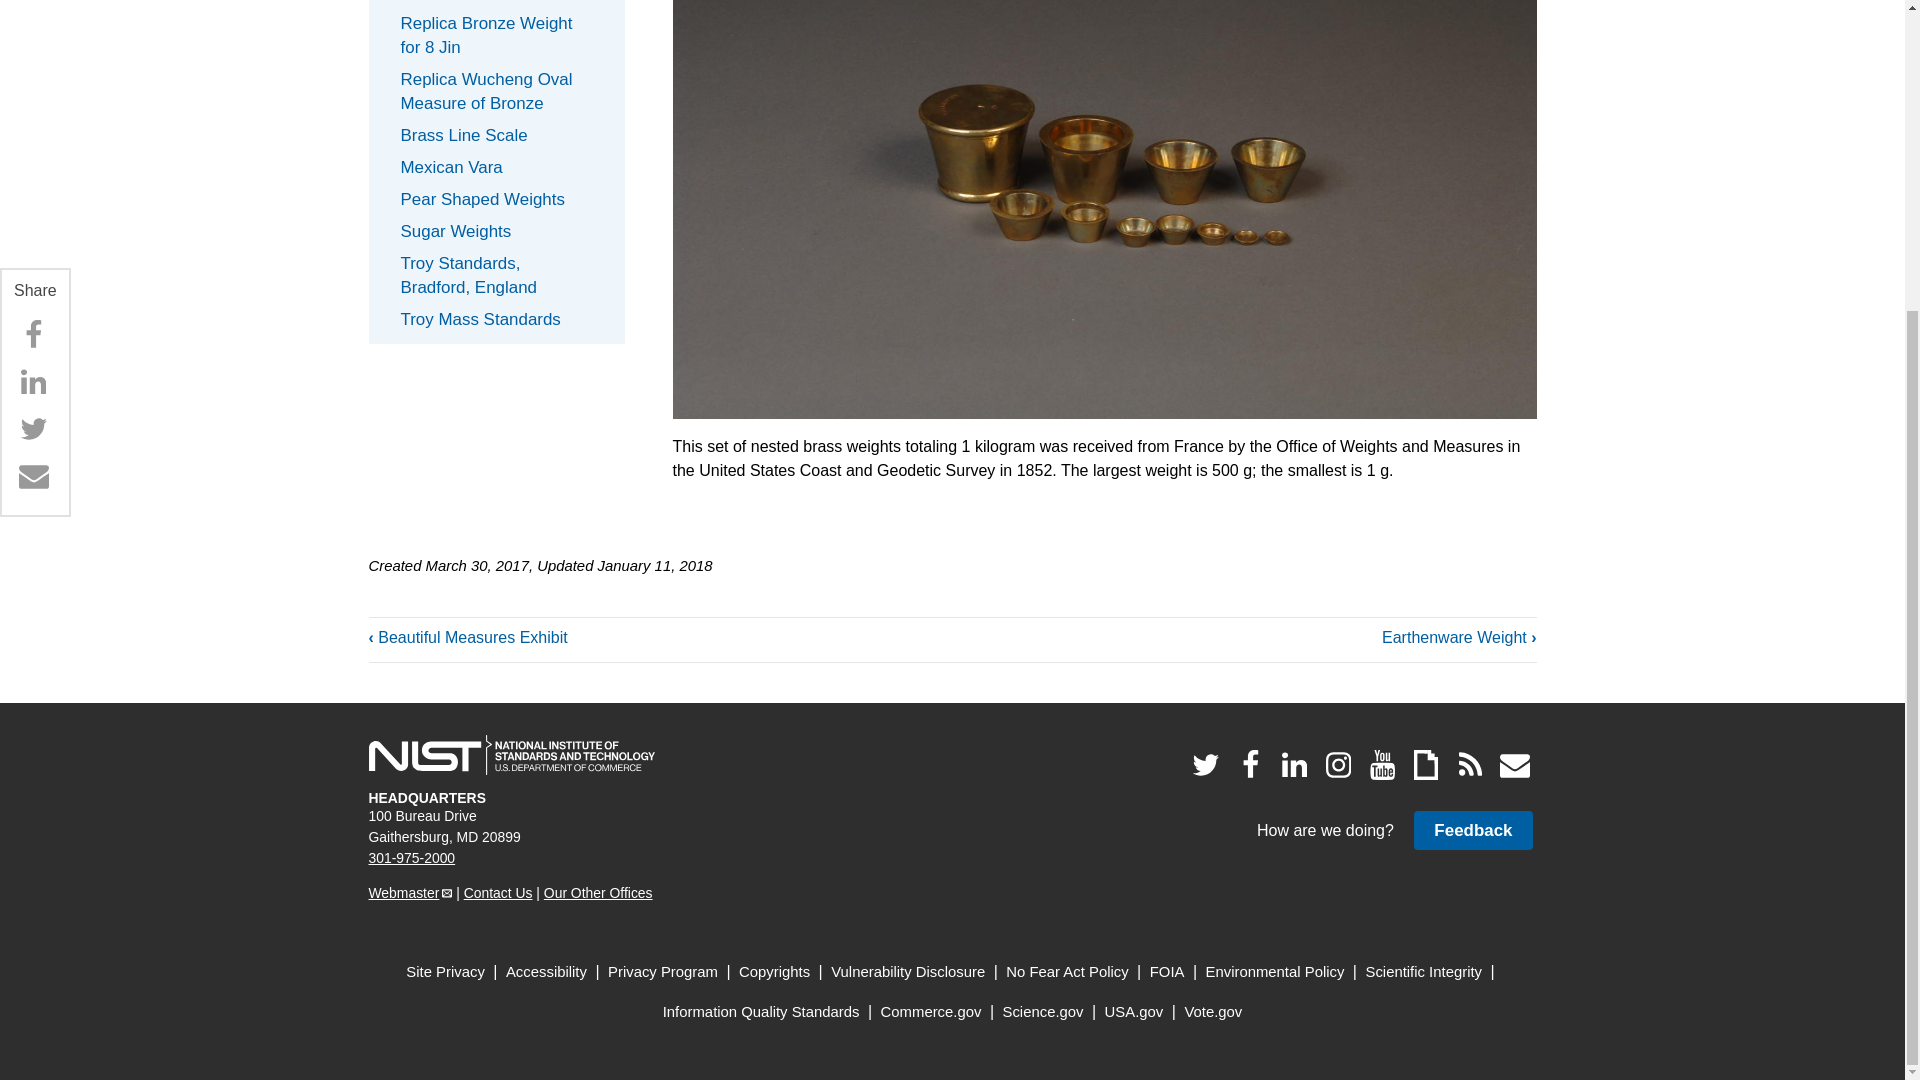 This screenshot has height=1080, width=1920. I want to click on Replica Wucheng Oval Measure of Bronze, so click(496, 91).